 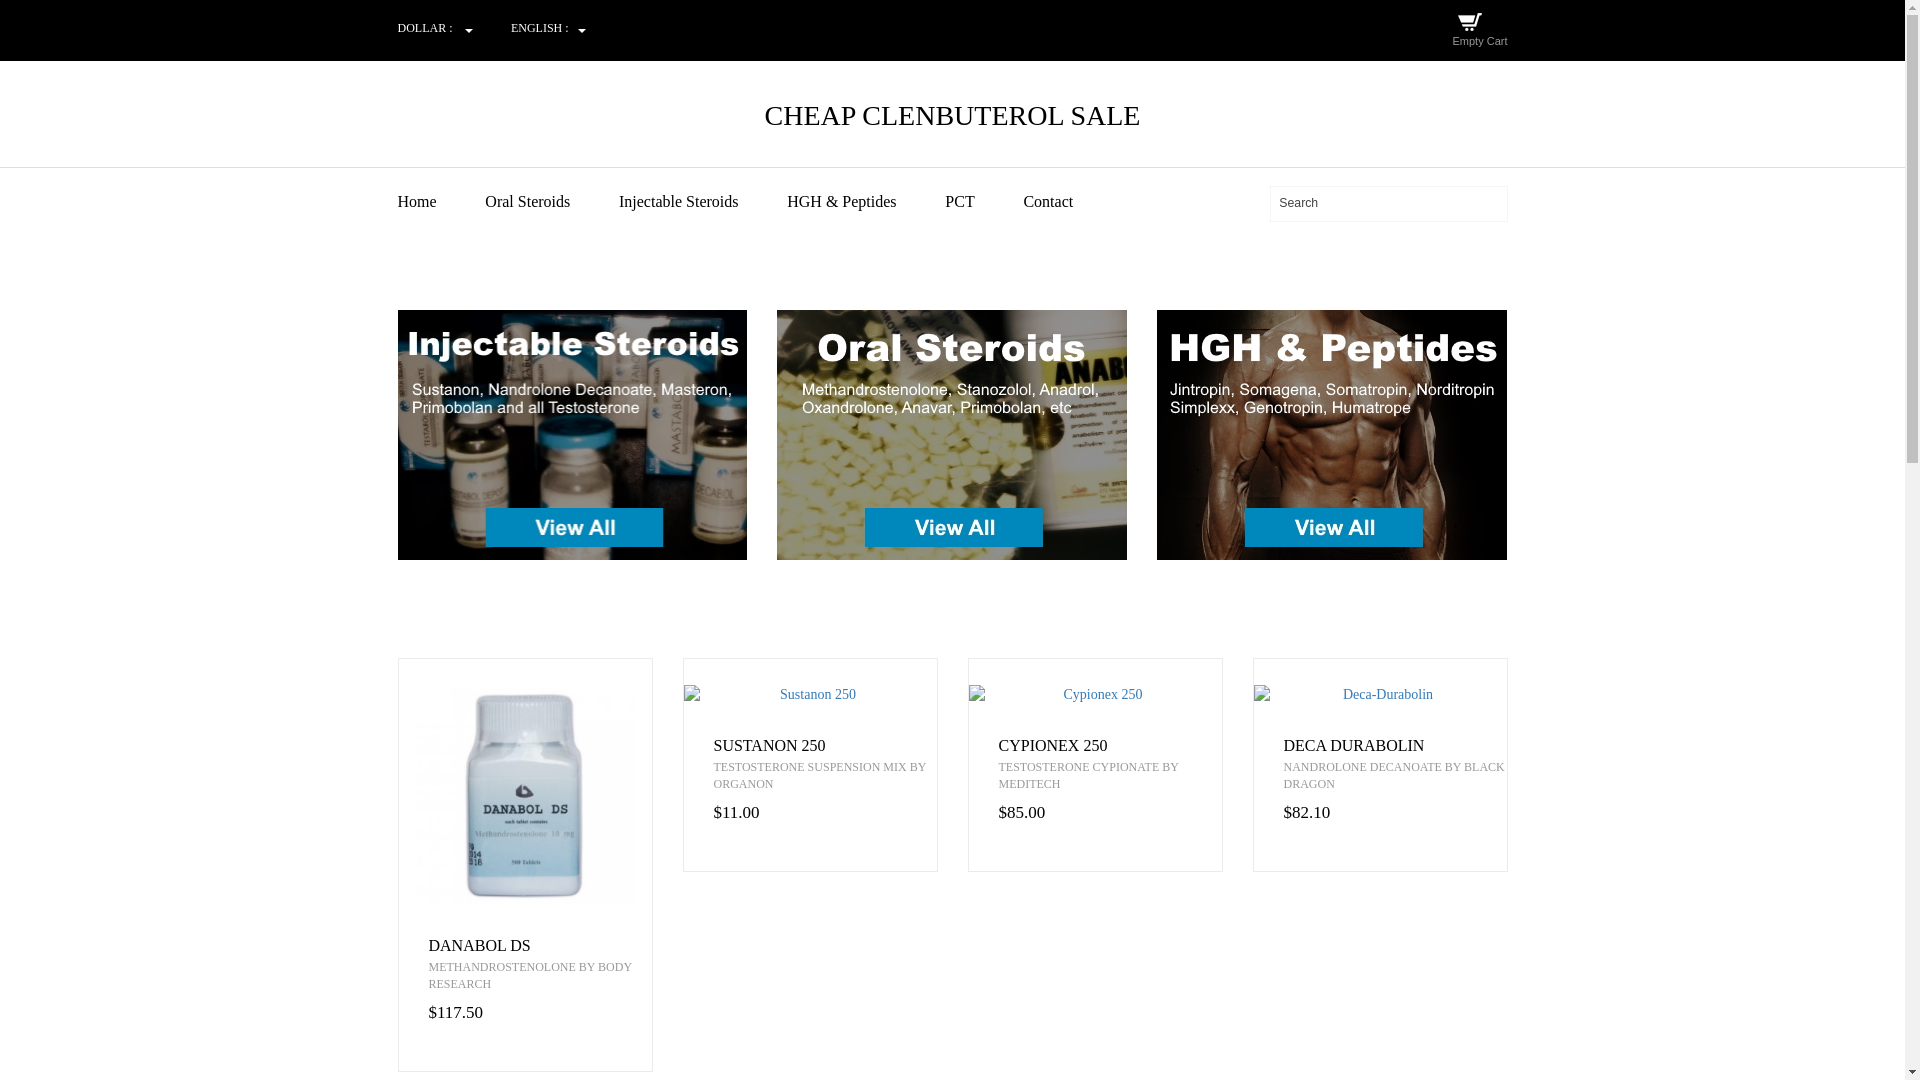 What do you see at coordinates (1396, 745) in the screenshot?
I see `DECA DURABOLIN` at bounding box center [1396, 745].